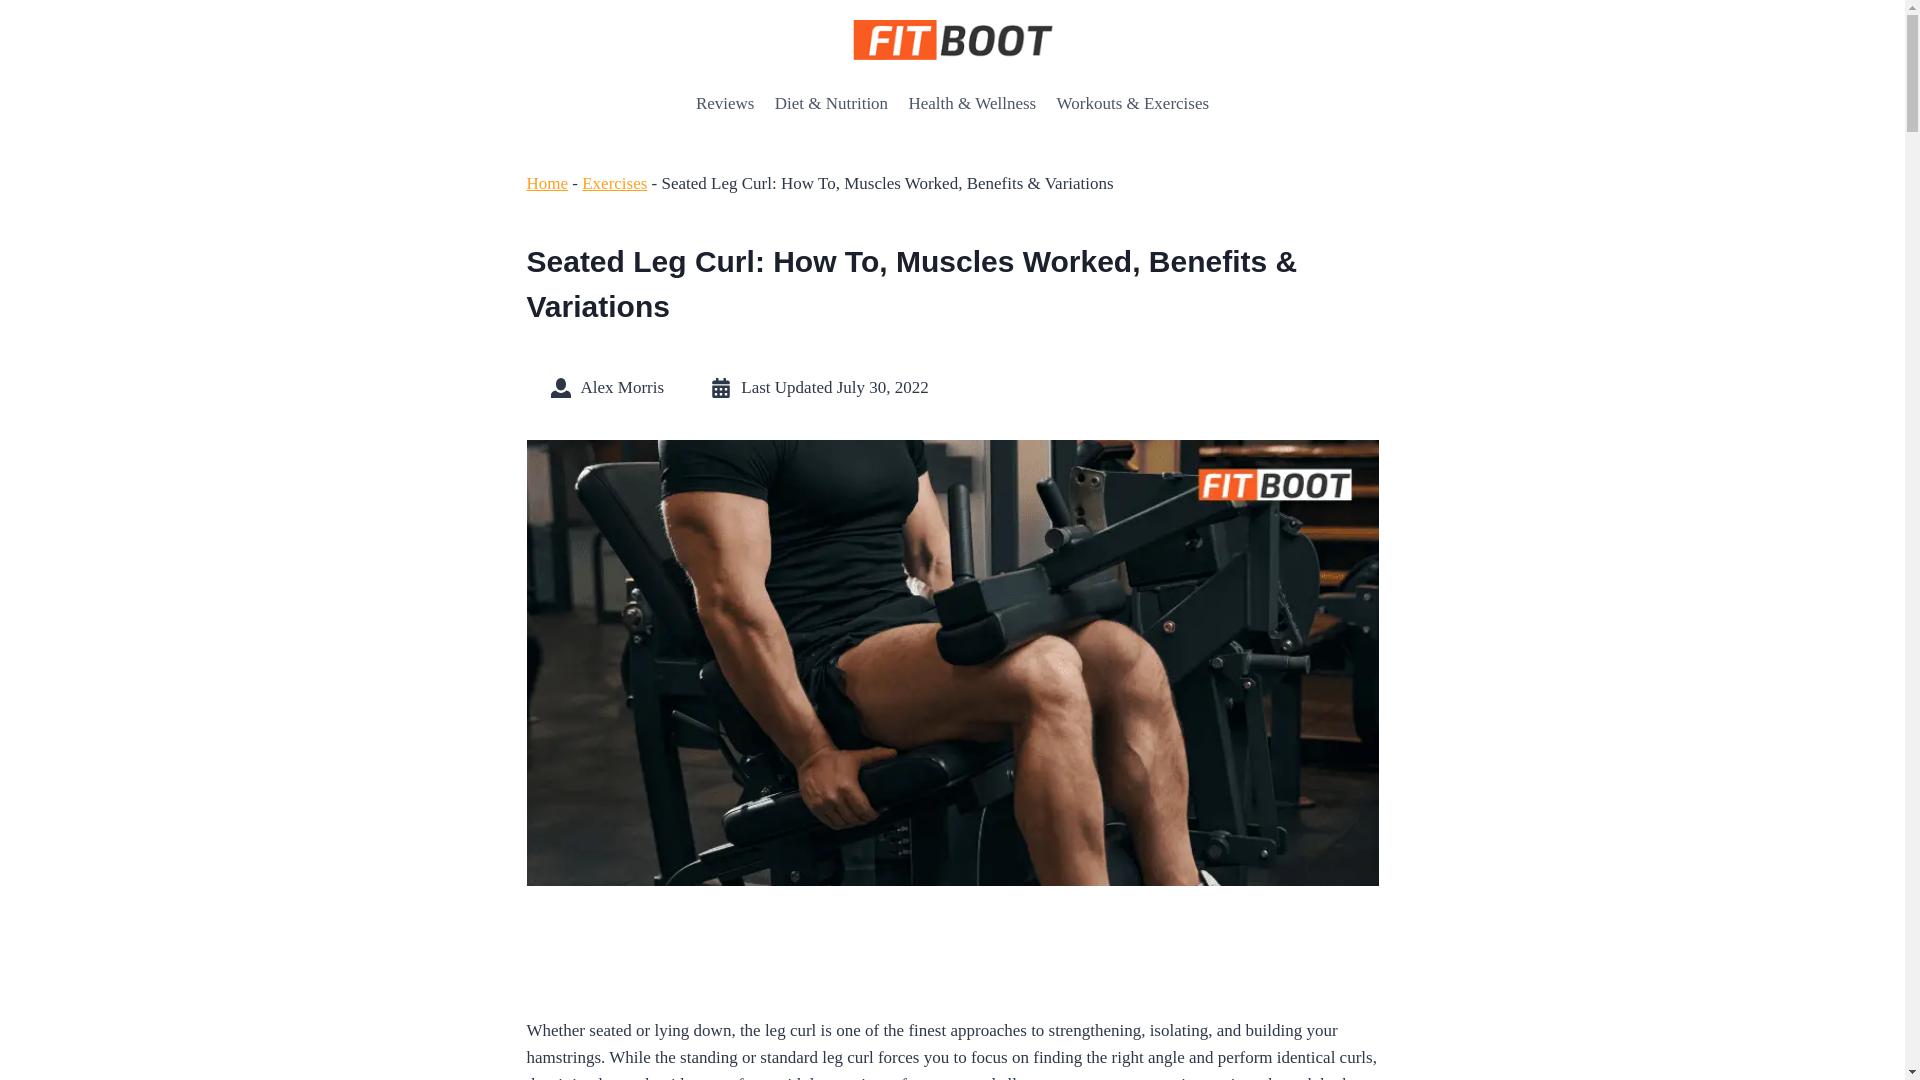  What do you see at coordinates (724, 104) in the screenshot?
I see `Reviews` at bounding box center [724, 104].